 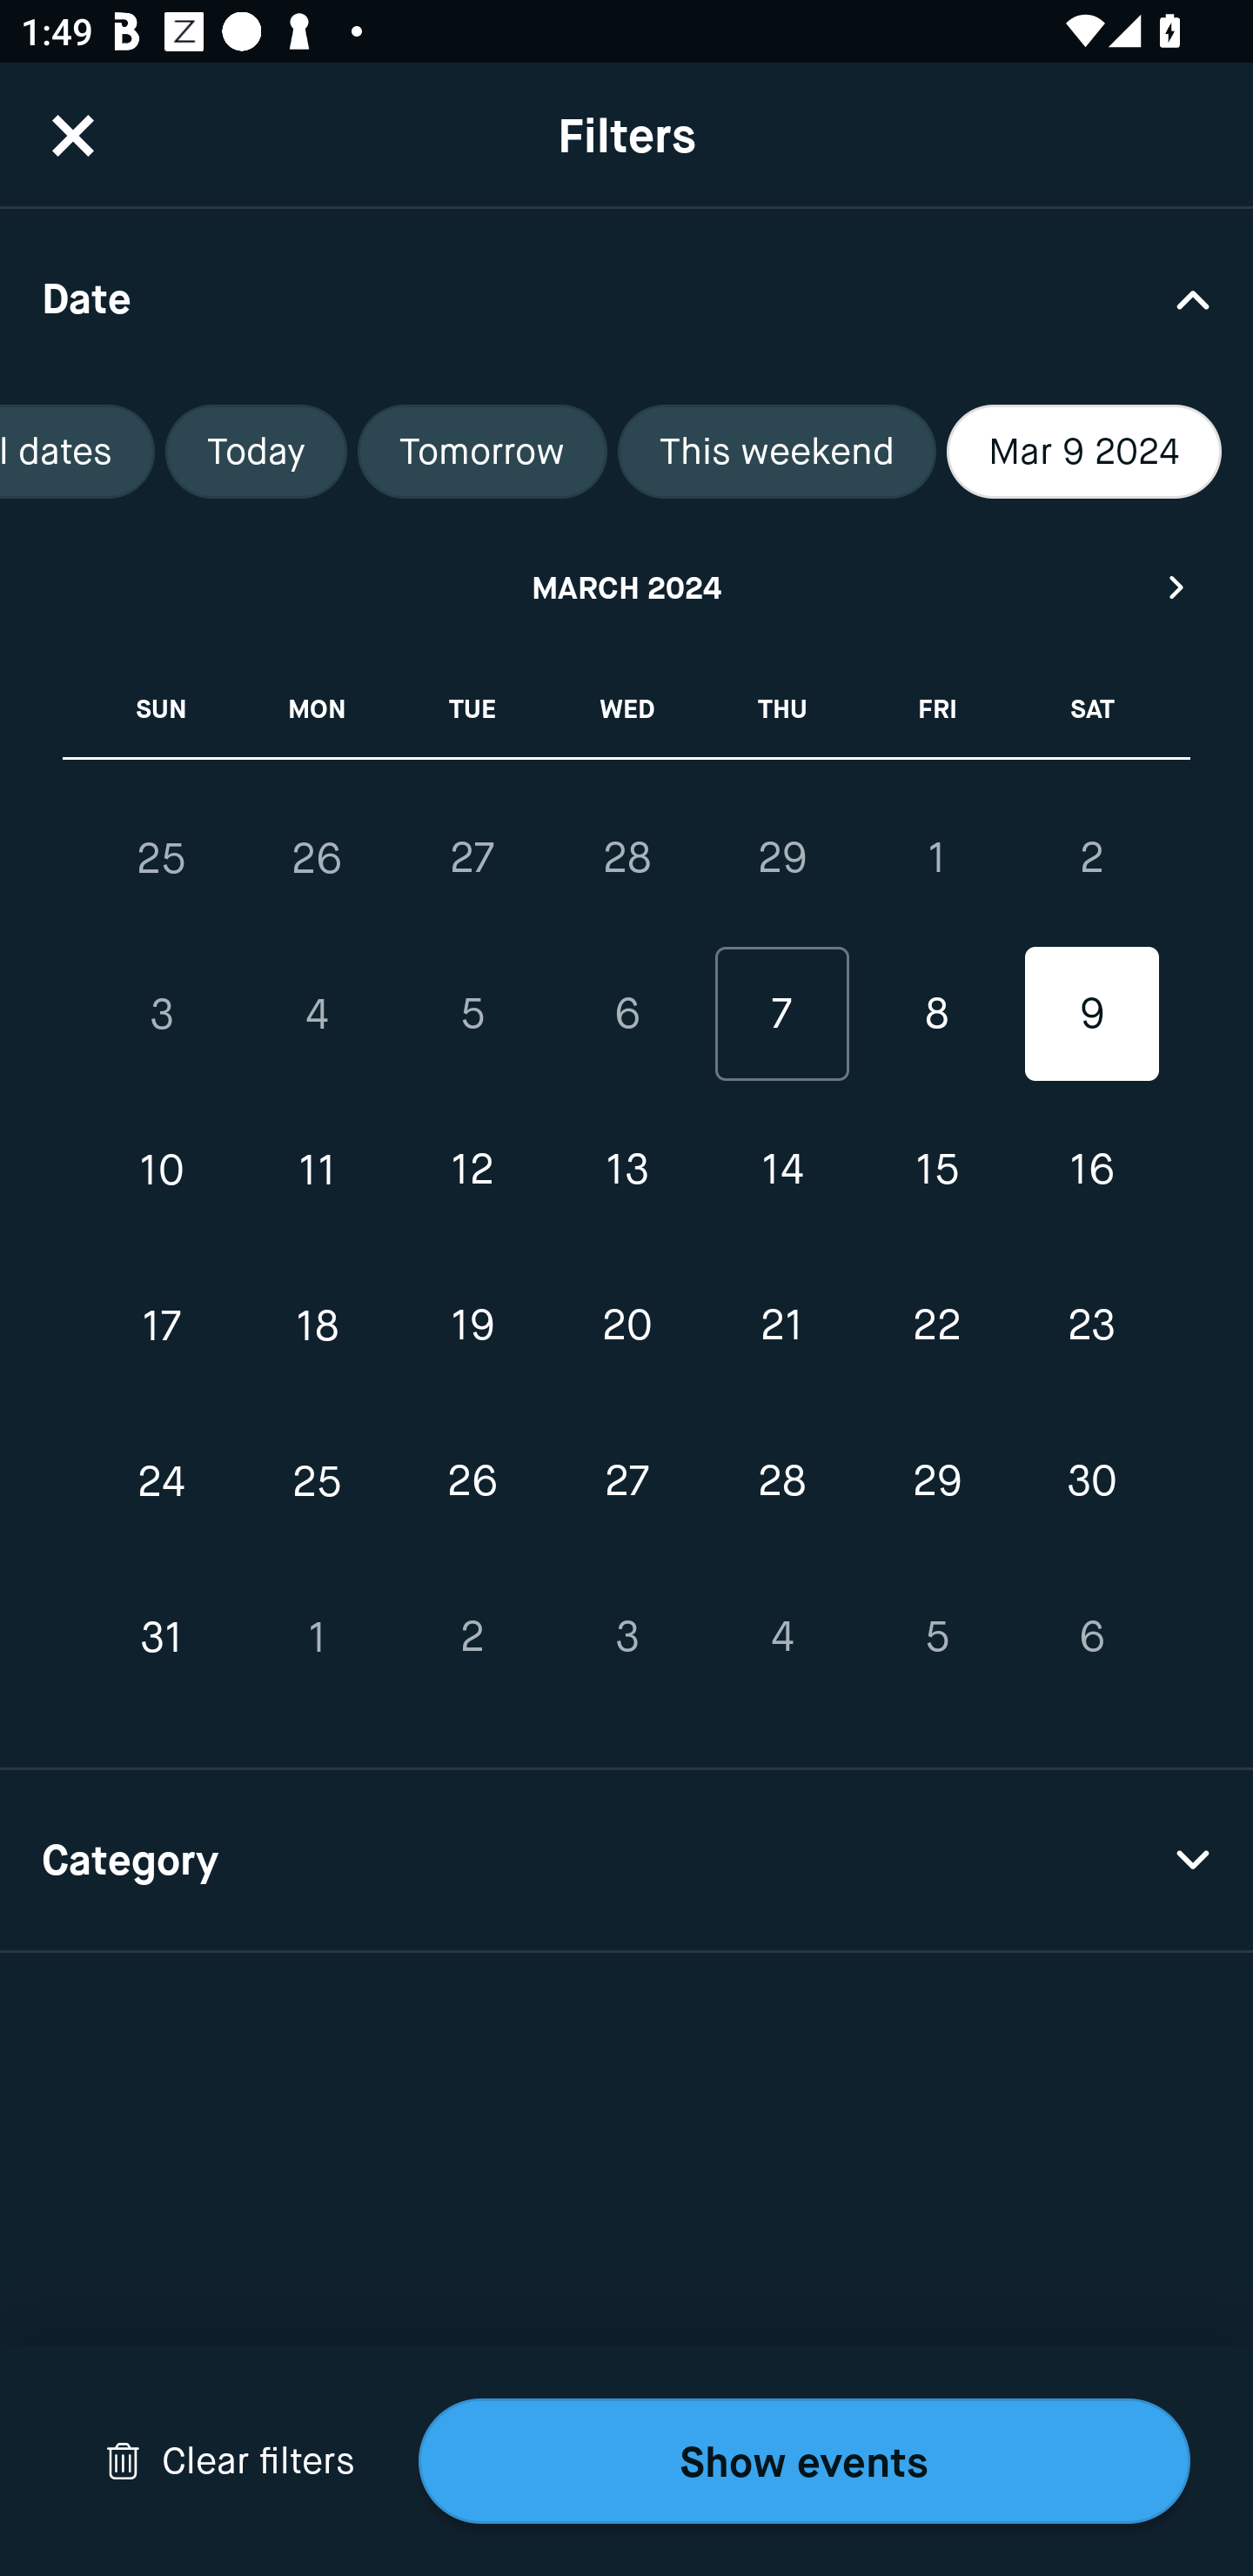 I want to click on CloseButton, so click(x=73, y=135).